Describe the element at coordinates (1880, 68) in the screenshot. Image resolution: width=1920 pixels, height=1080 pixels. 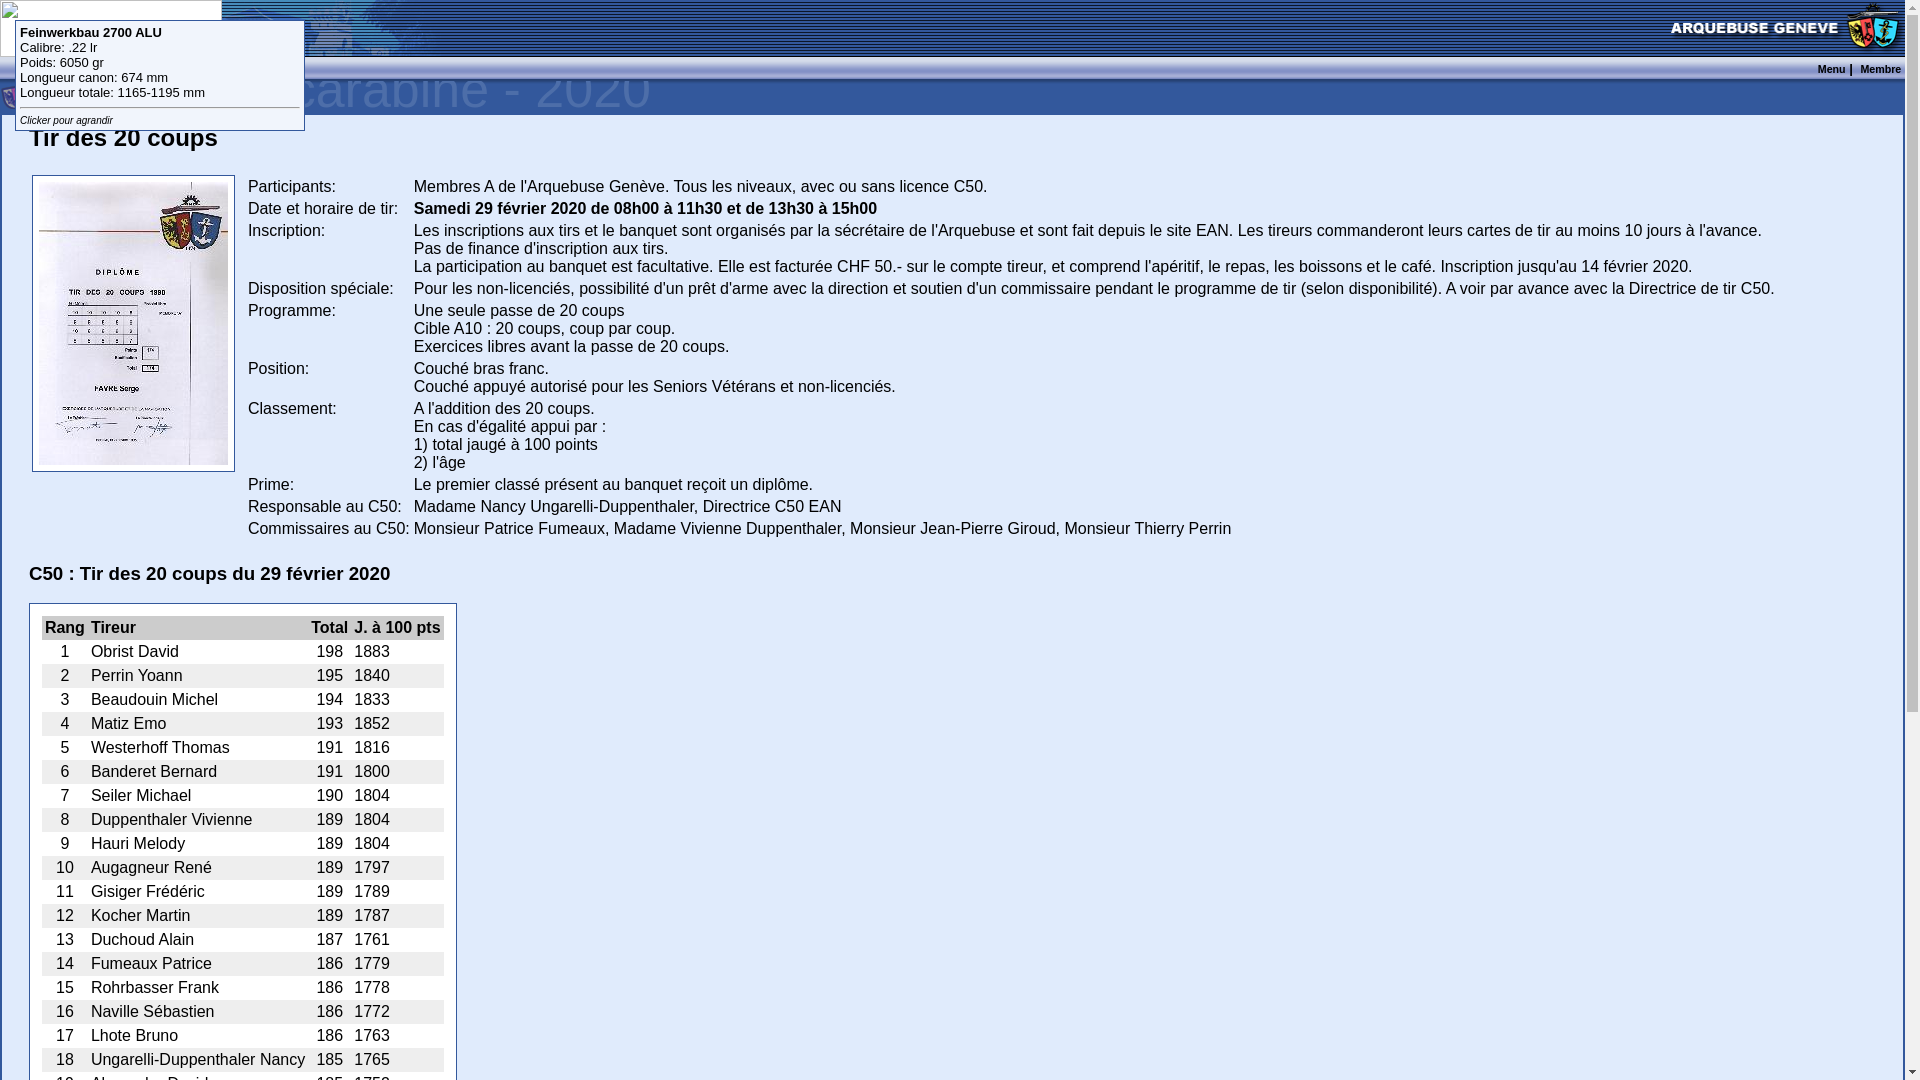
I see `Membre` at that location.